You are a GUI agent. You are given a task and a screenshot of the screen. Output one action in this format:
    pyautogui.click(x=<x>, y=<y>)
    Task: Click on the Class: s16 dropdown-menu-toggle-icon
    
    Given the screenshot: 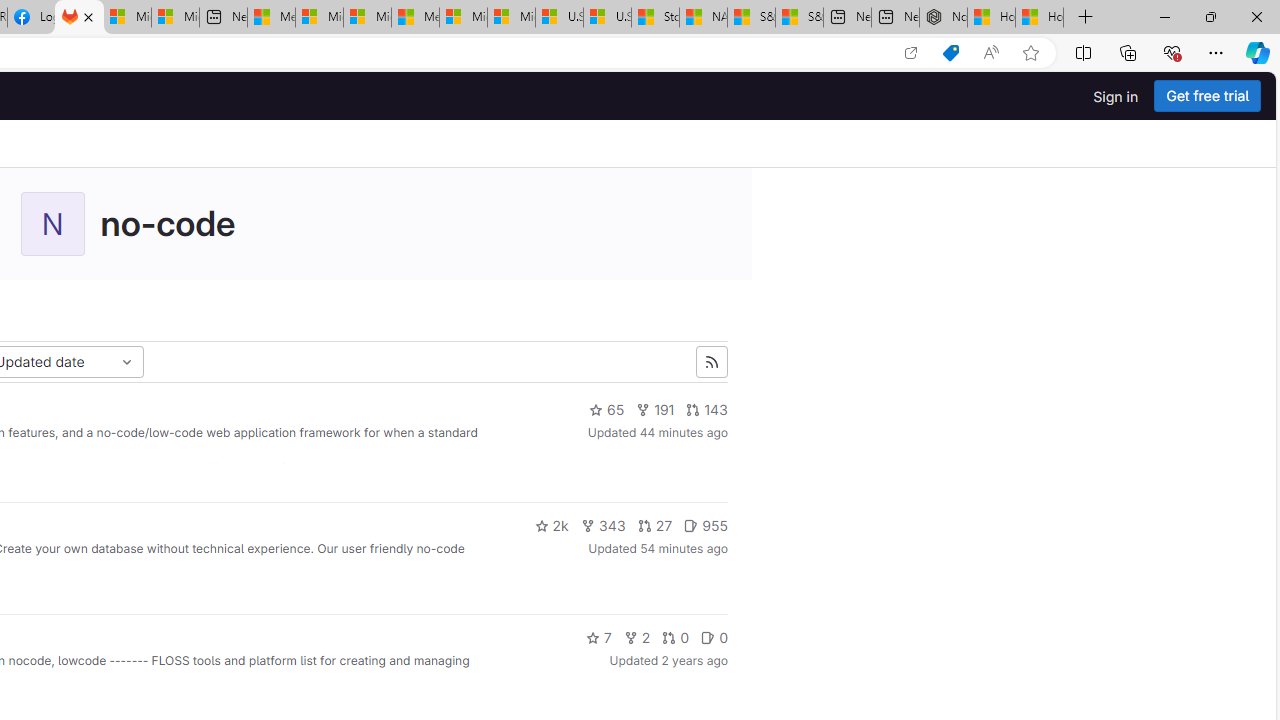 What is the action you would take?
    pyautogui.click(x=126, y=362)
    